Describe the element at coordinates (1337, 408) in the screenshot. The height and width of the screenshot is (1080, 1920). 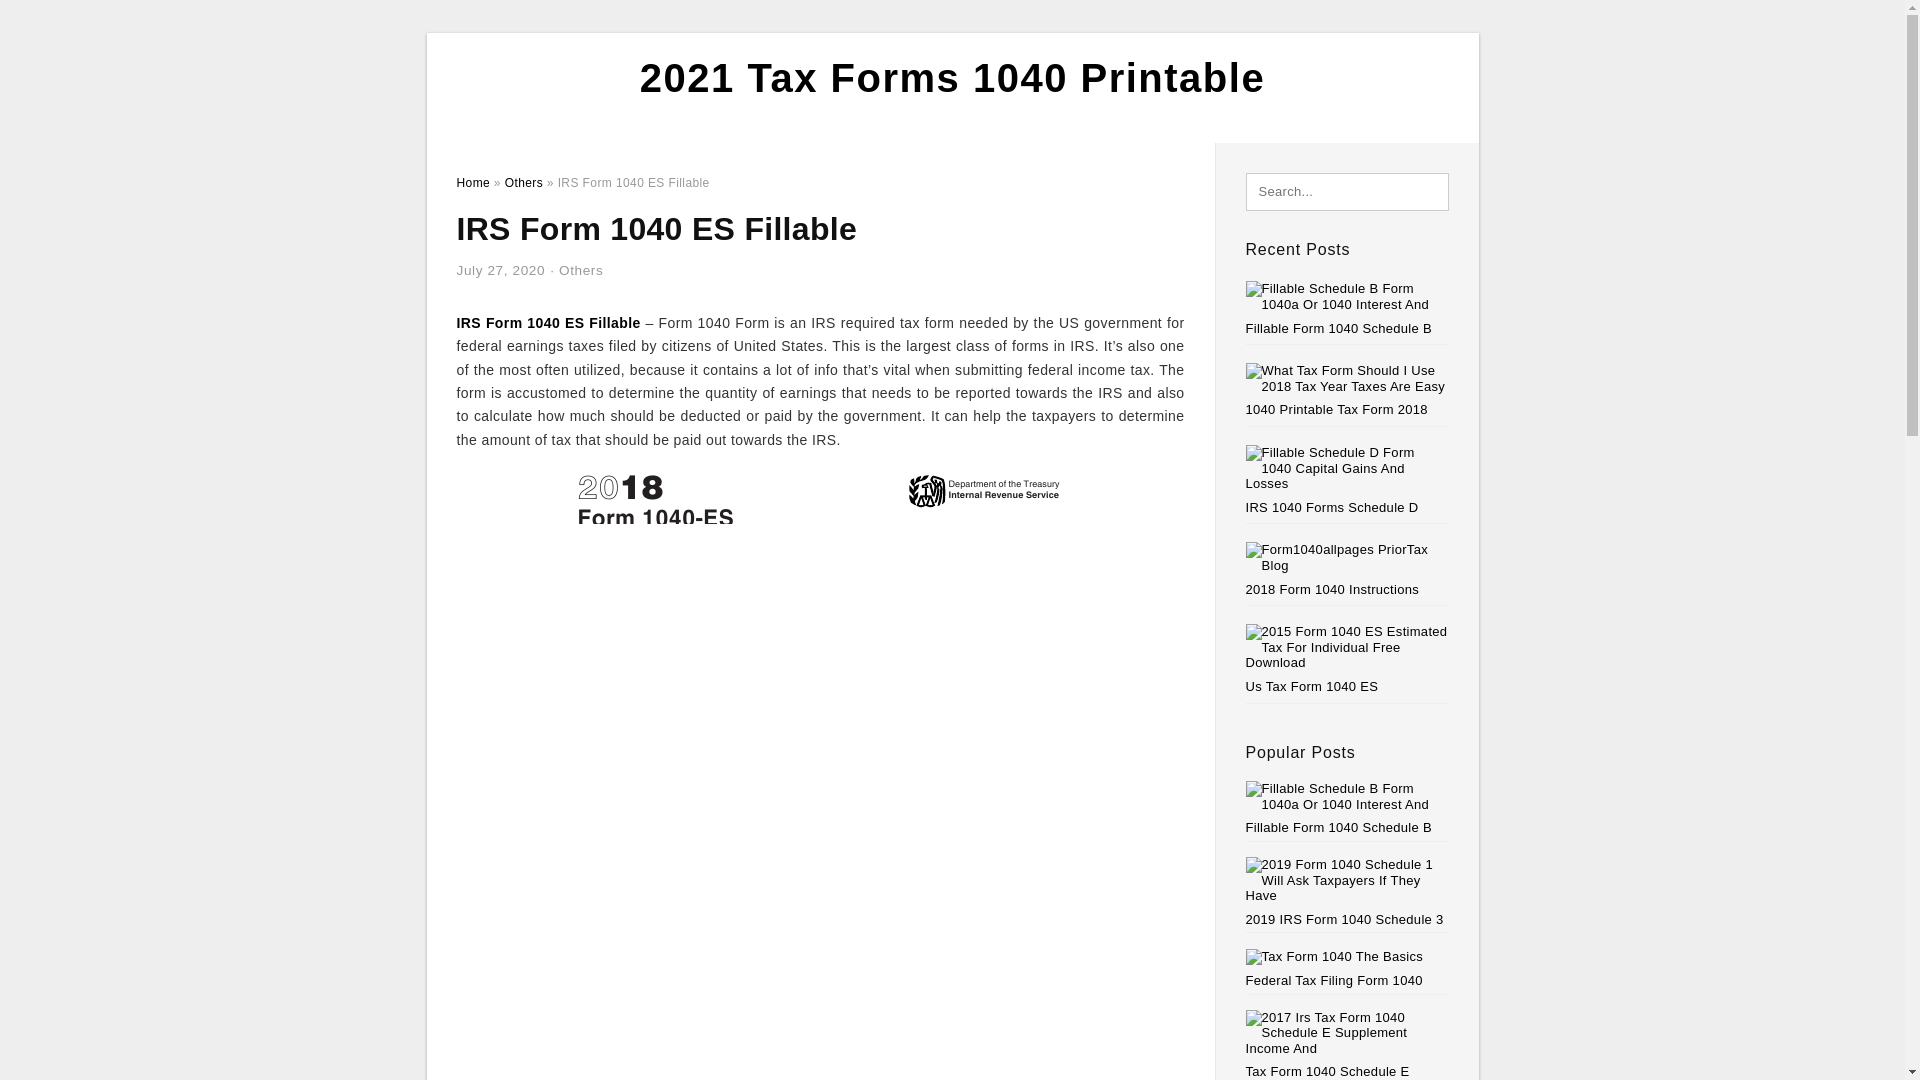
I see `1040 Printable Tax Form 2018` at that location.